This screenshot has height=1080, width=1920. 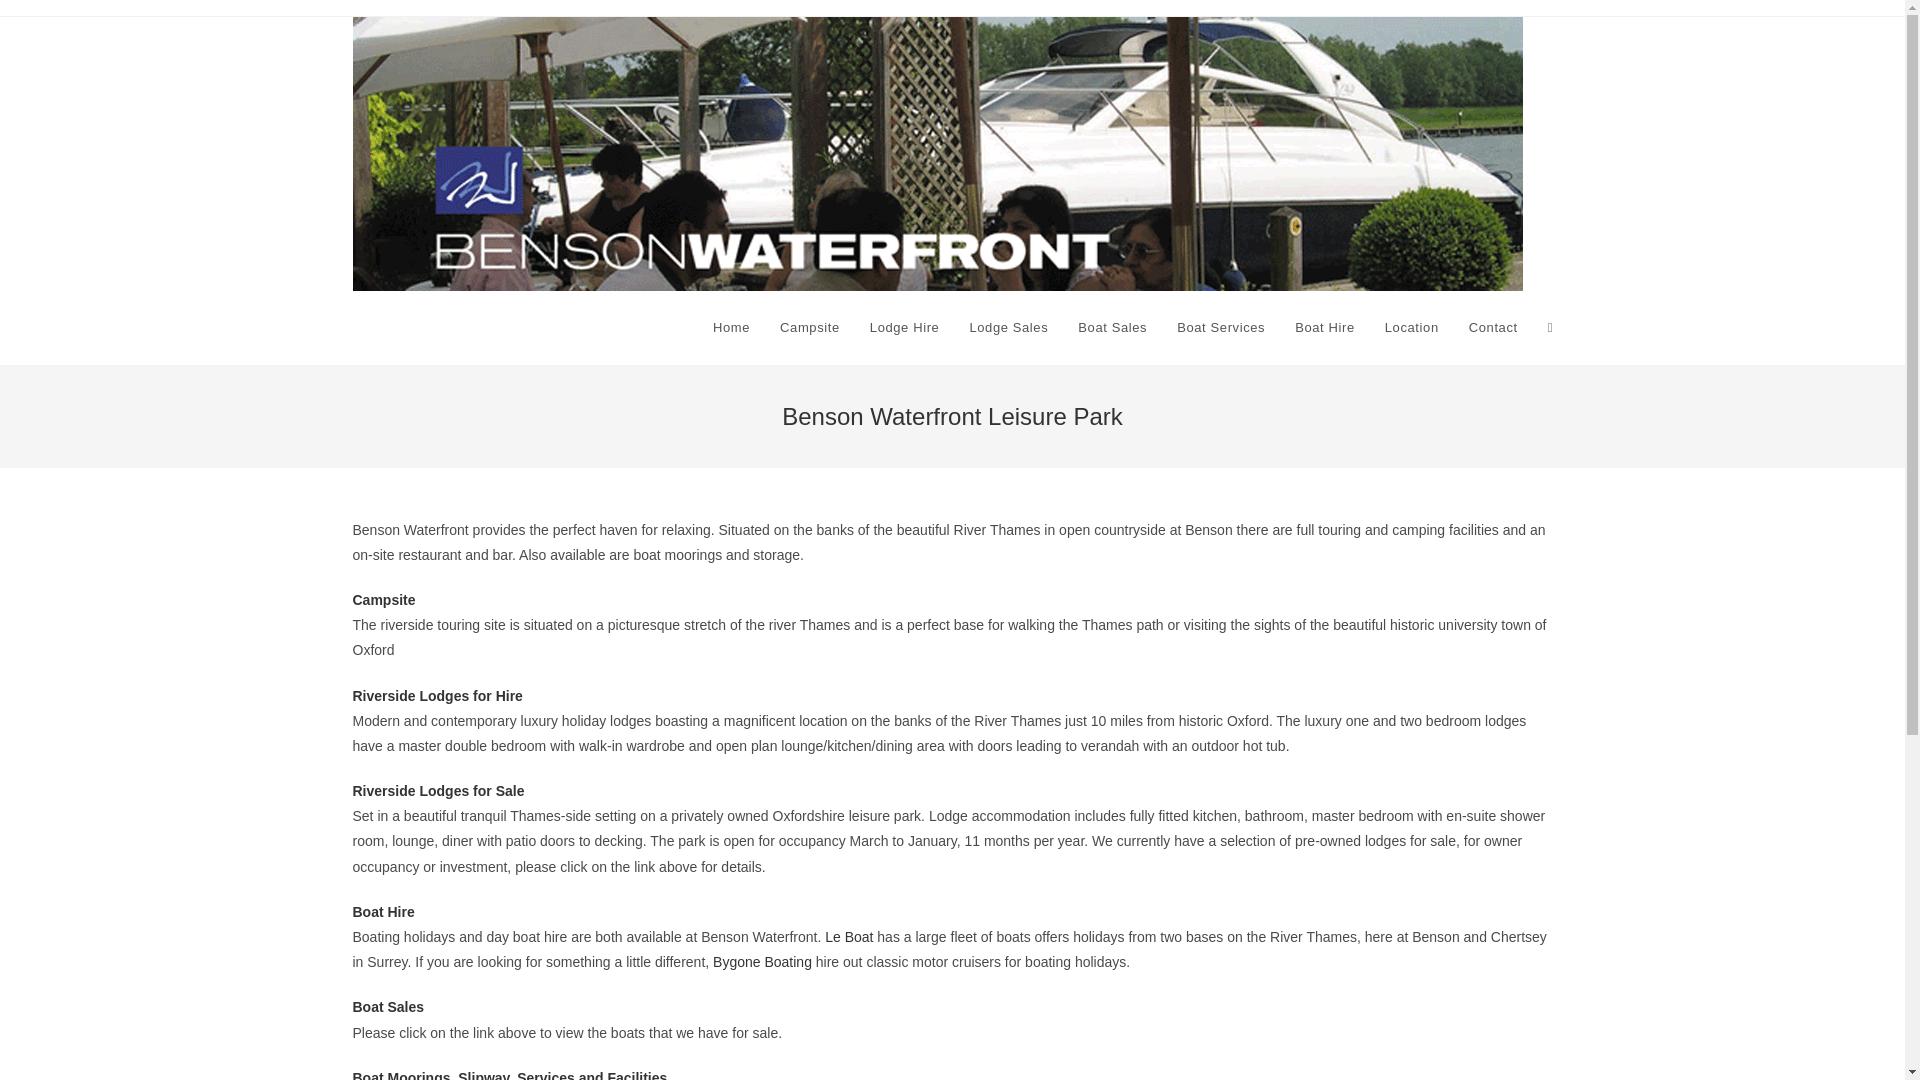 I want to click on Home, so click(x=731, y=328).